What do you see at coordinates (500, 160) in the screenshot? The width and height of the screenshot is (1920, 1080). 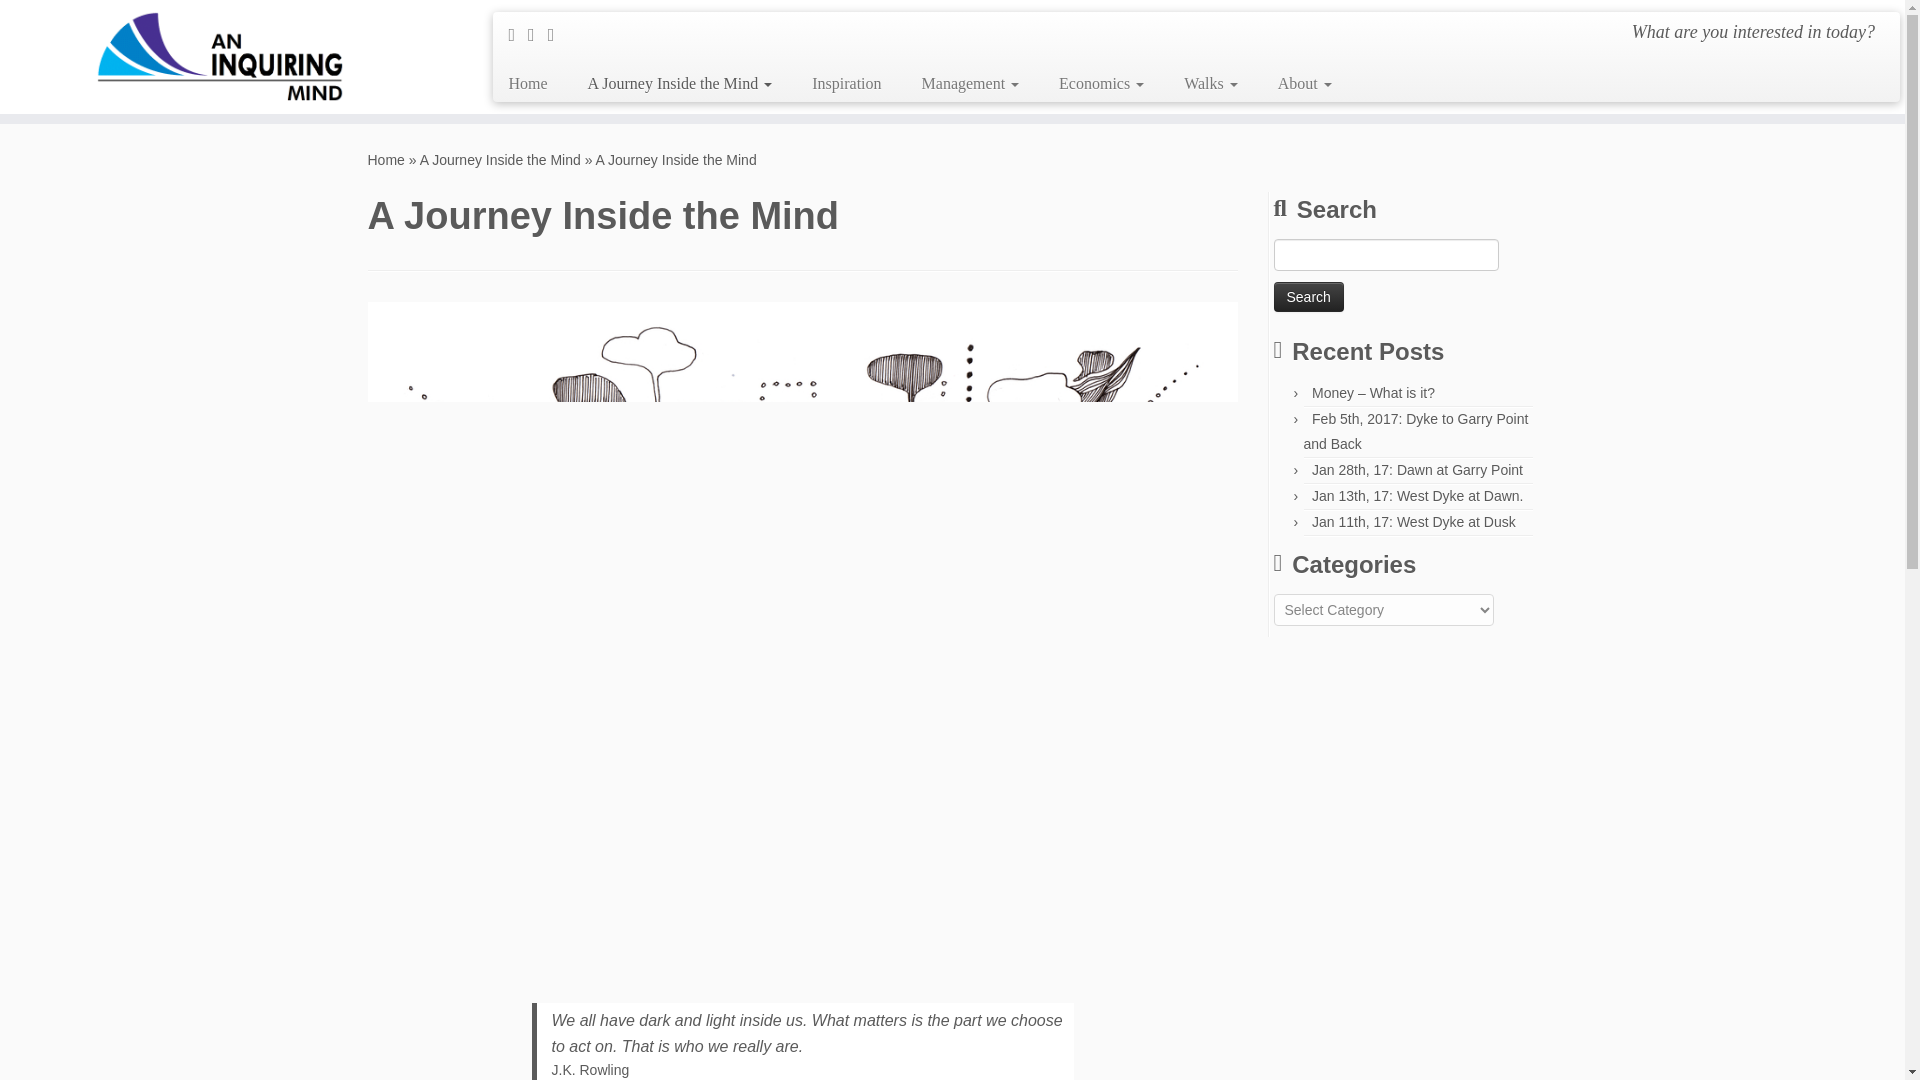 I see `A Journey Inside the Mind` at bounding box center [500, 160].